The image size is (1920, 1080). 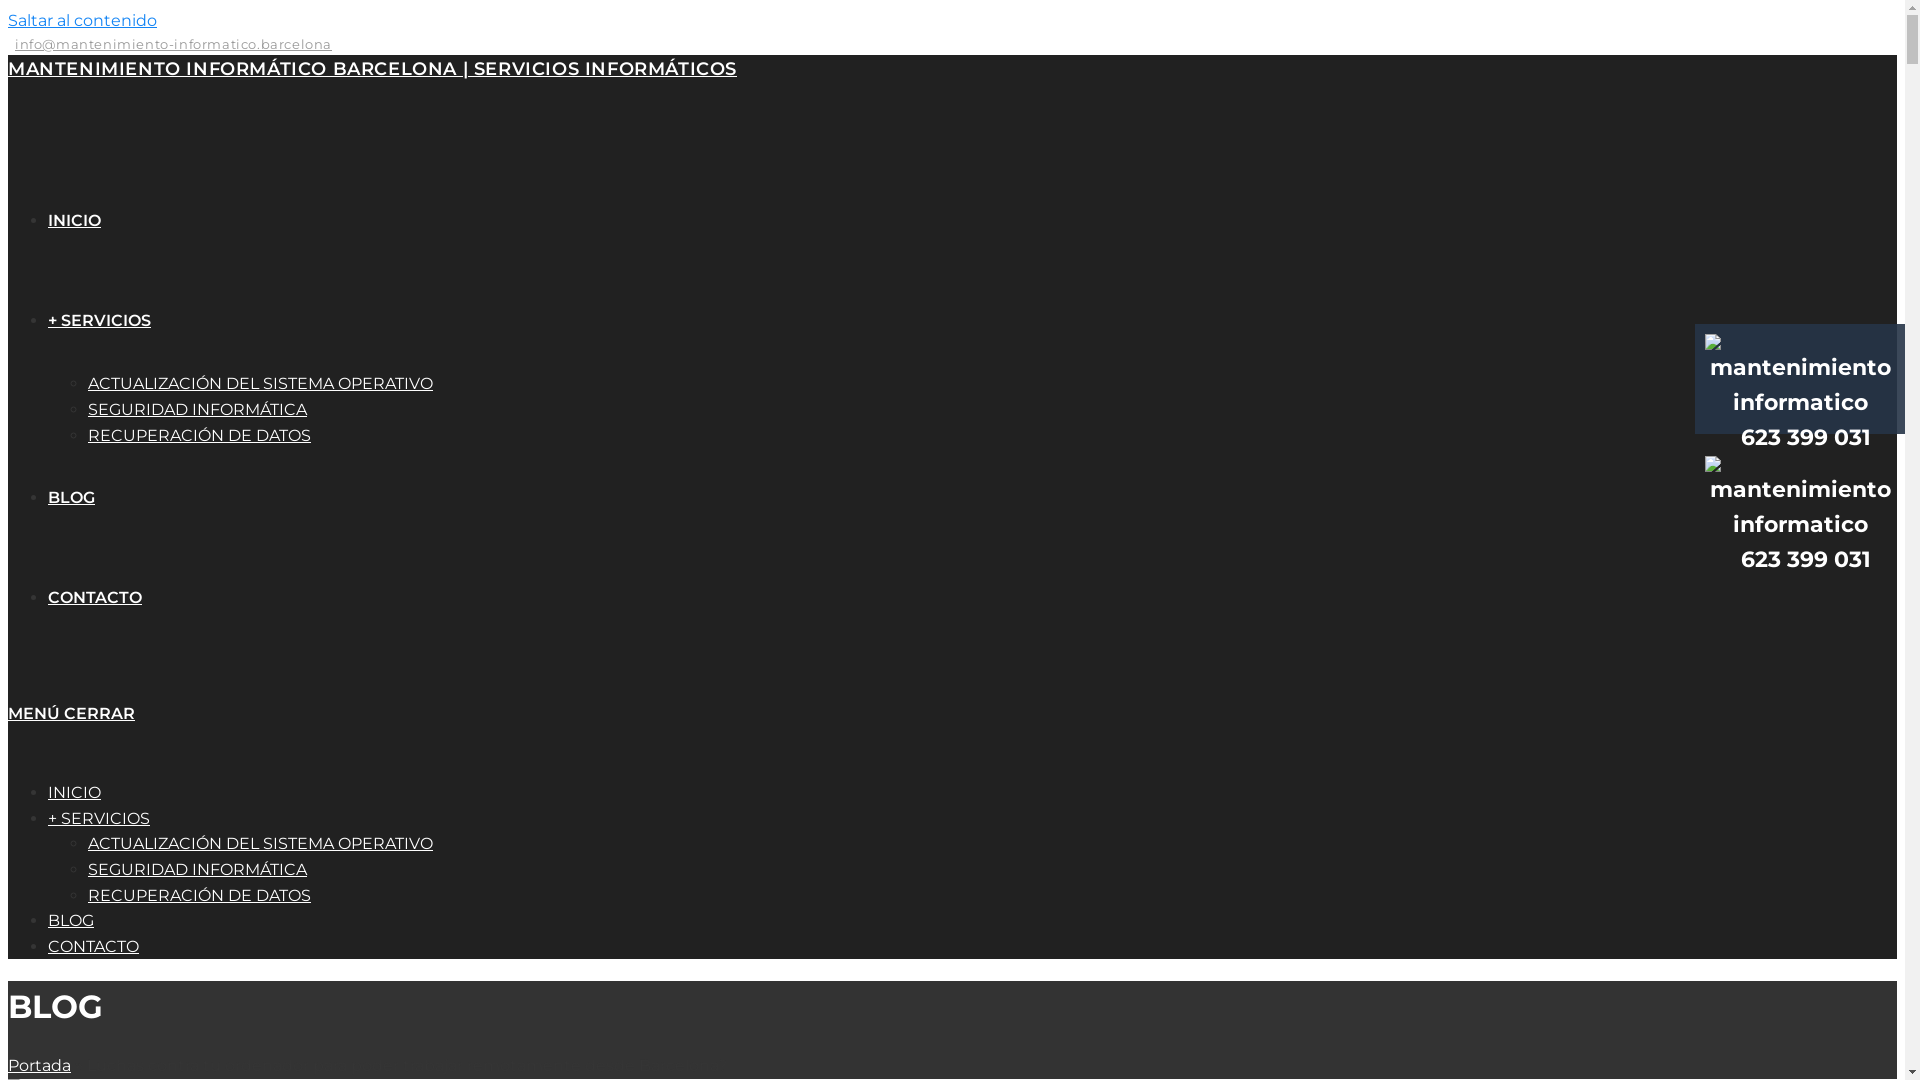 I want to click on + SERVICIOS, so click(x=99, y=818).